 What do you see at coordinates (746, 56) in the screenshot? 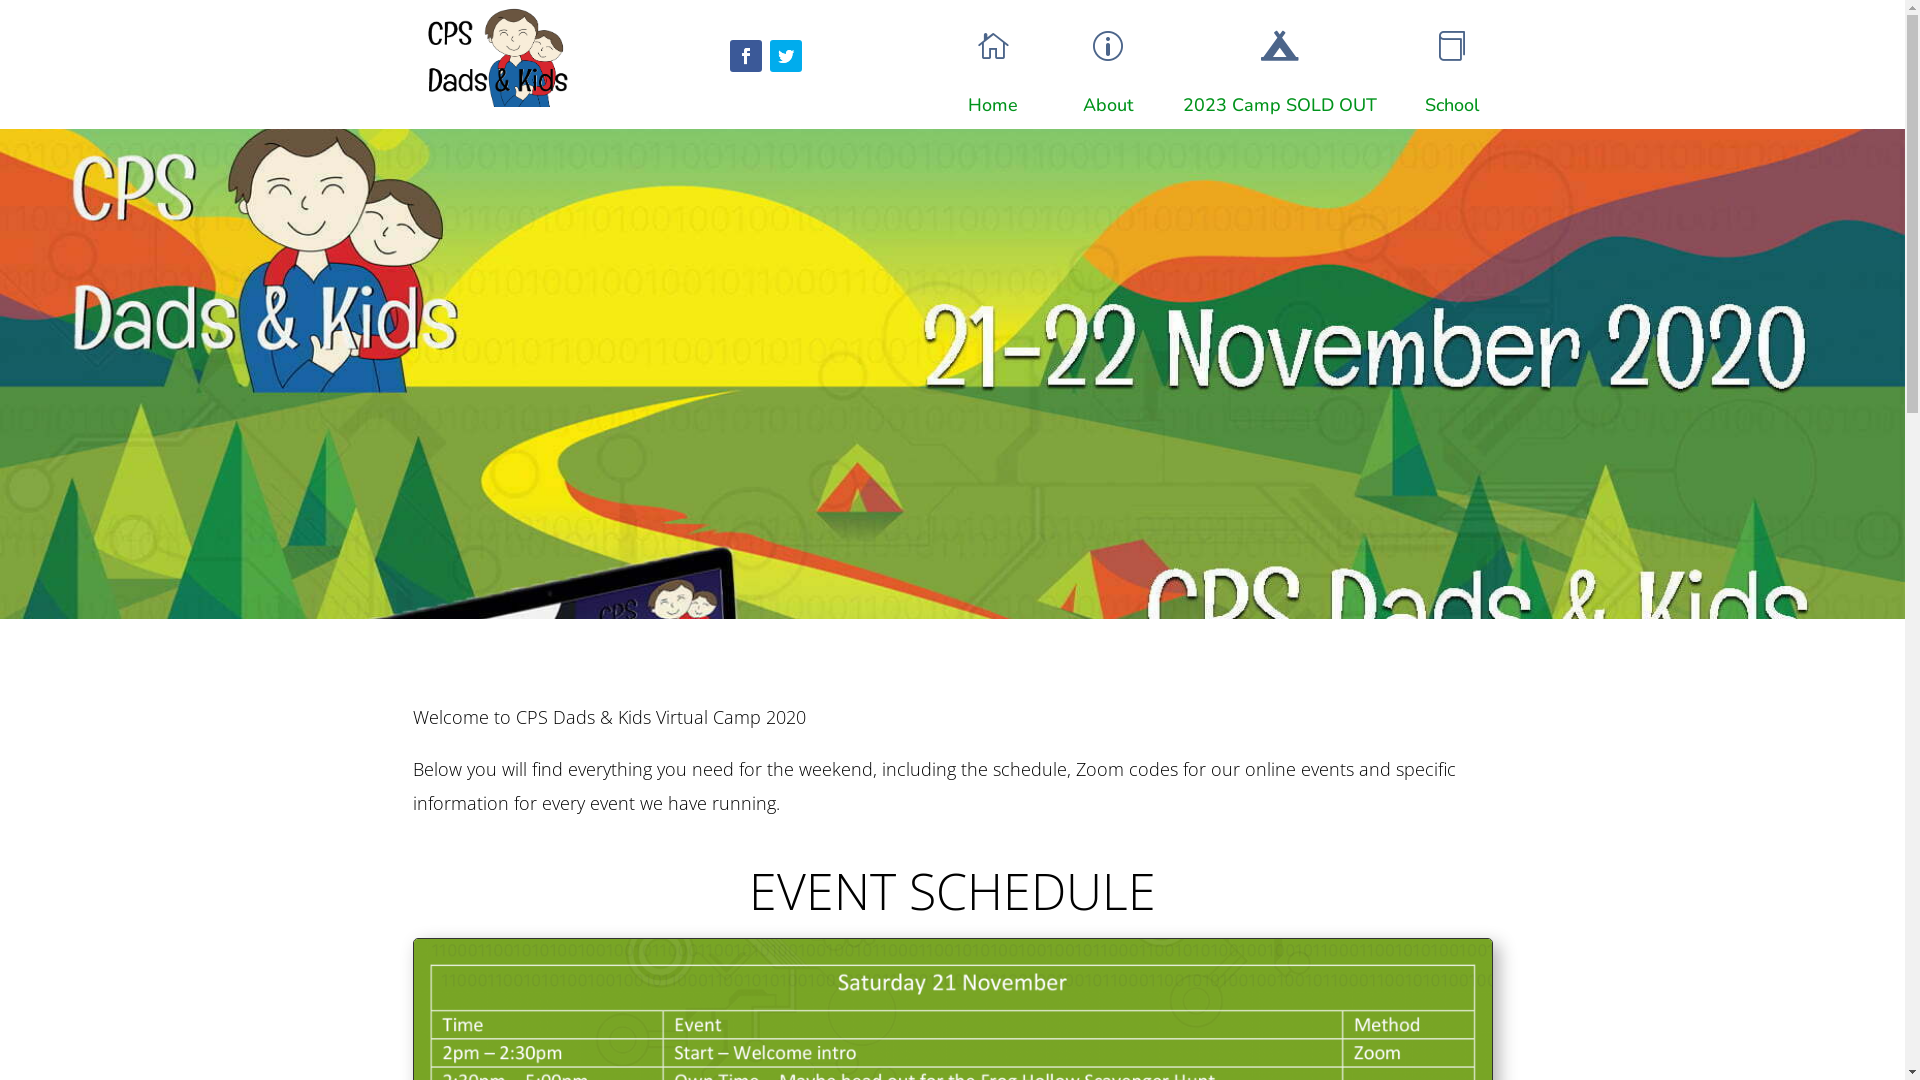
I see `Follow on Facebook` at bounding box center [746, 56].